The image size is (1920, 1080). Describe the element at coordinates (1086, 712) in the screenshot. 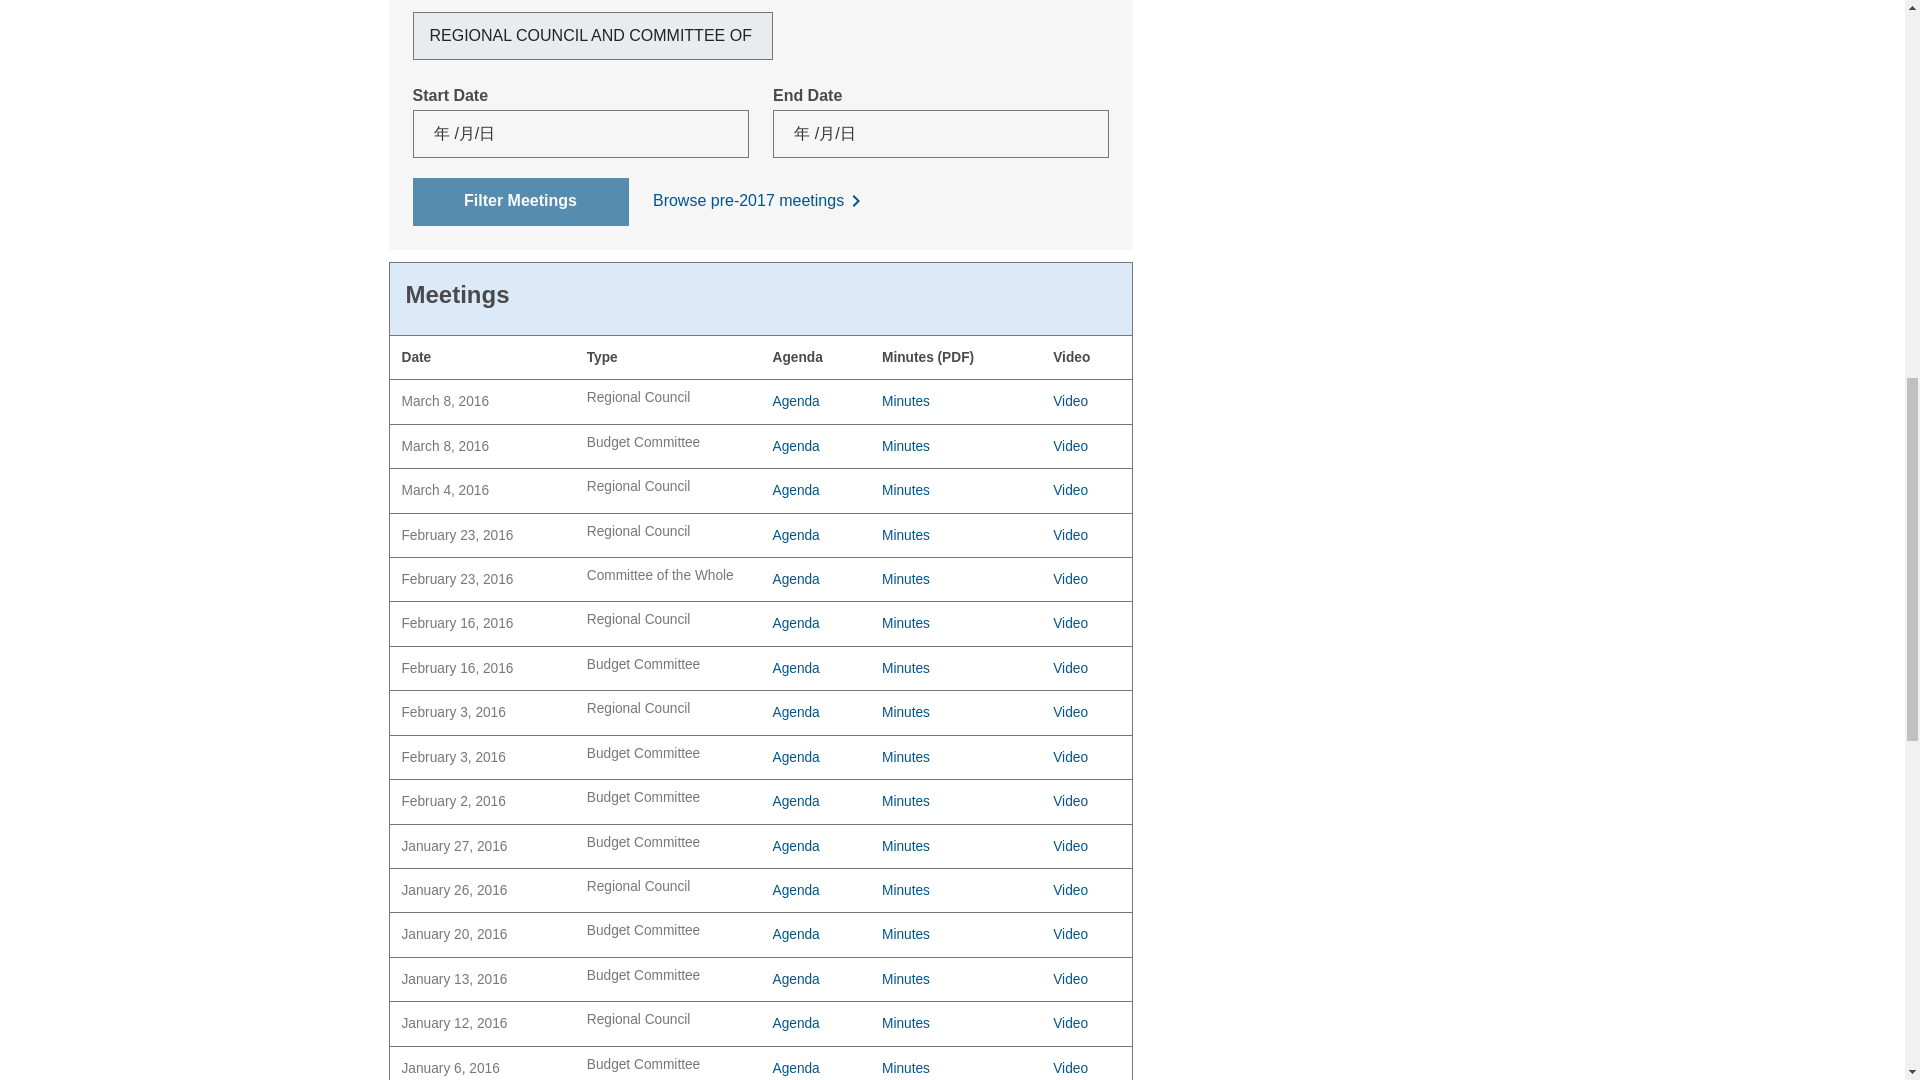

I see `February 3, 2016 Regional Council Video` at that location.